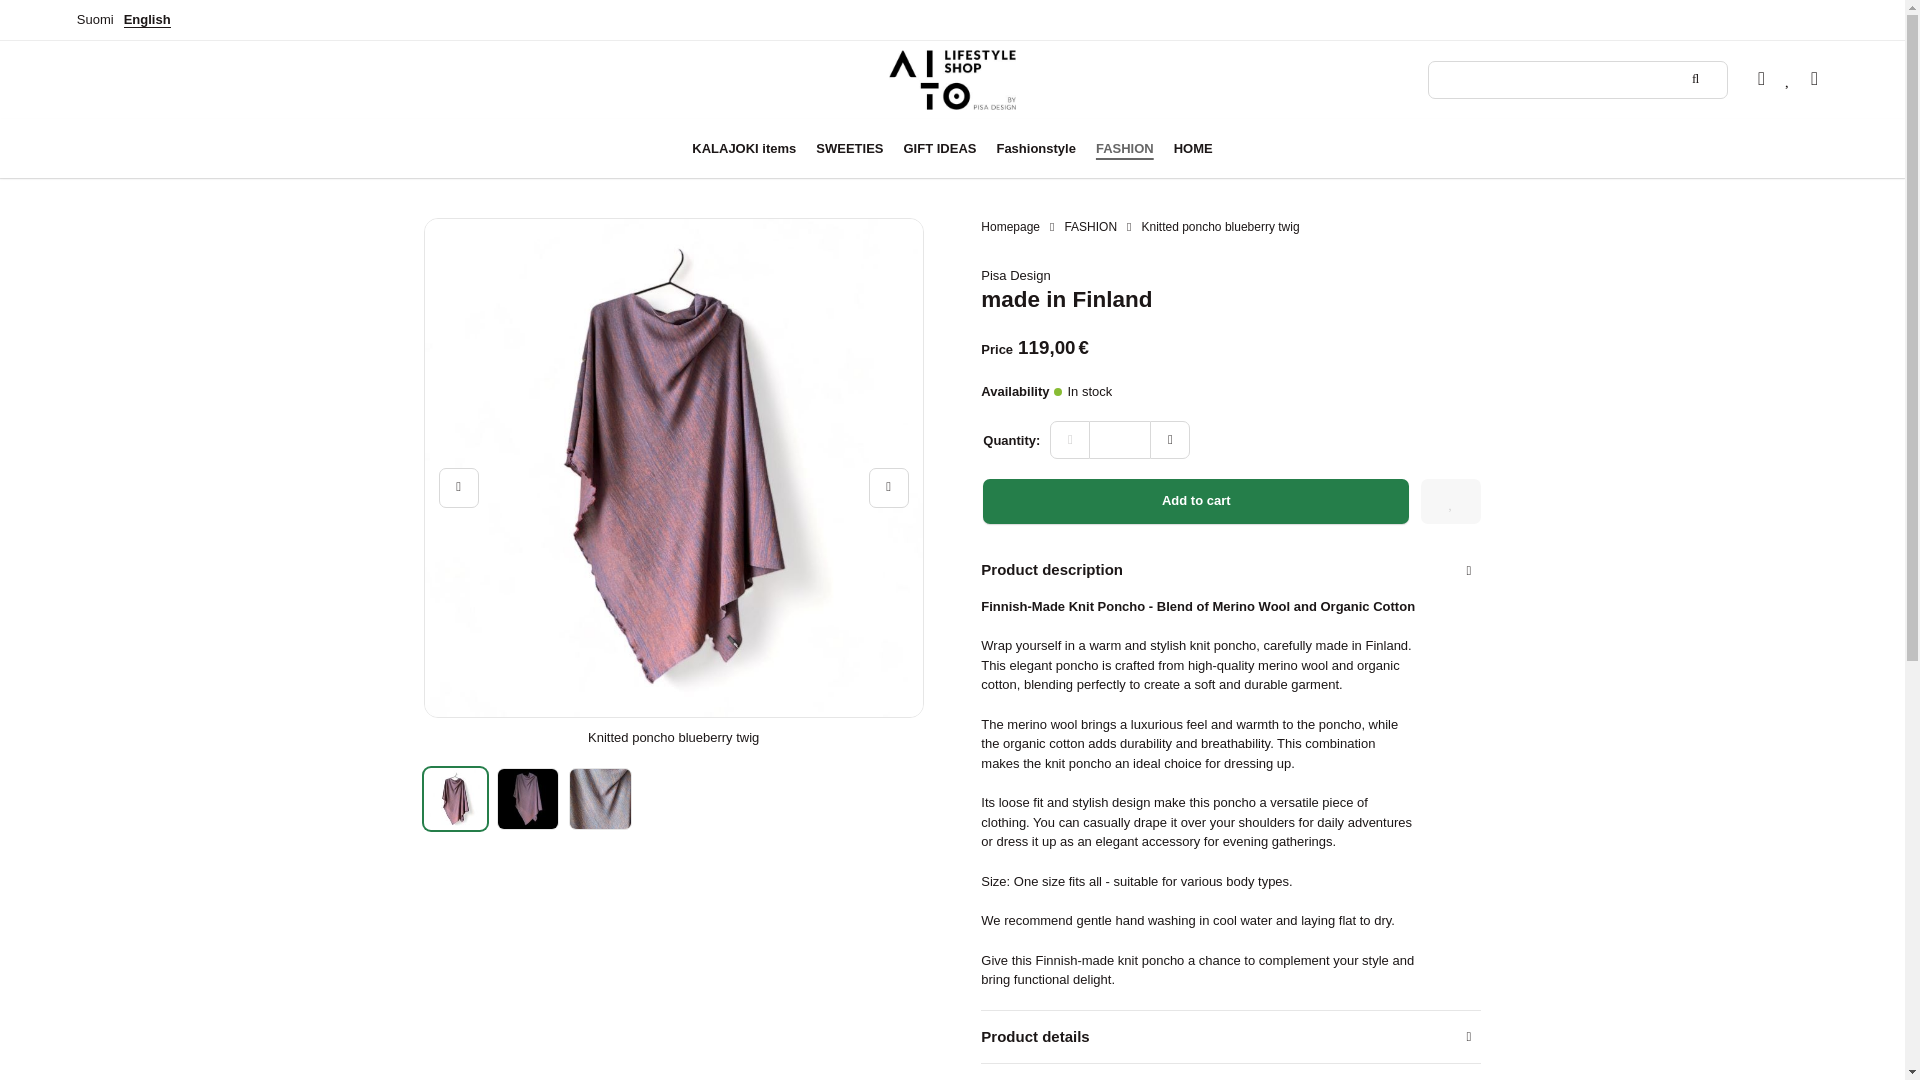 This screenshot has width=1920, height=1080. Describe the element at coordinates (744, 148) in the screenshot. I see `KALAJOKI items` at that location.